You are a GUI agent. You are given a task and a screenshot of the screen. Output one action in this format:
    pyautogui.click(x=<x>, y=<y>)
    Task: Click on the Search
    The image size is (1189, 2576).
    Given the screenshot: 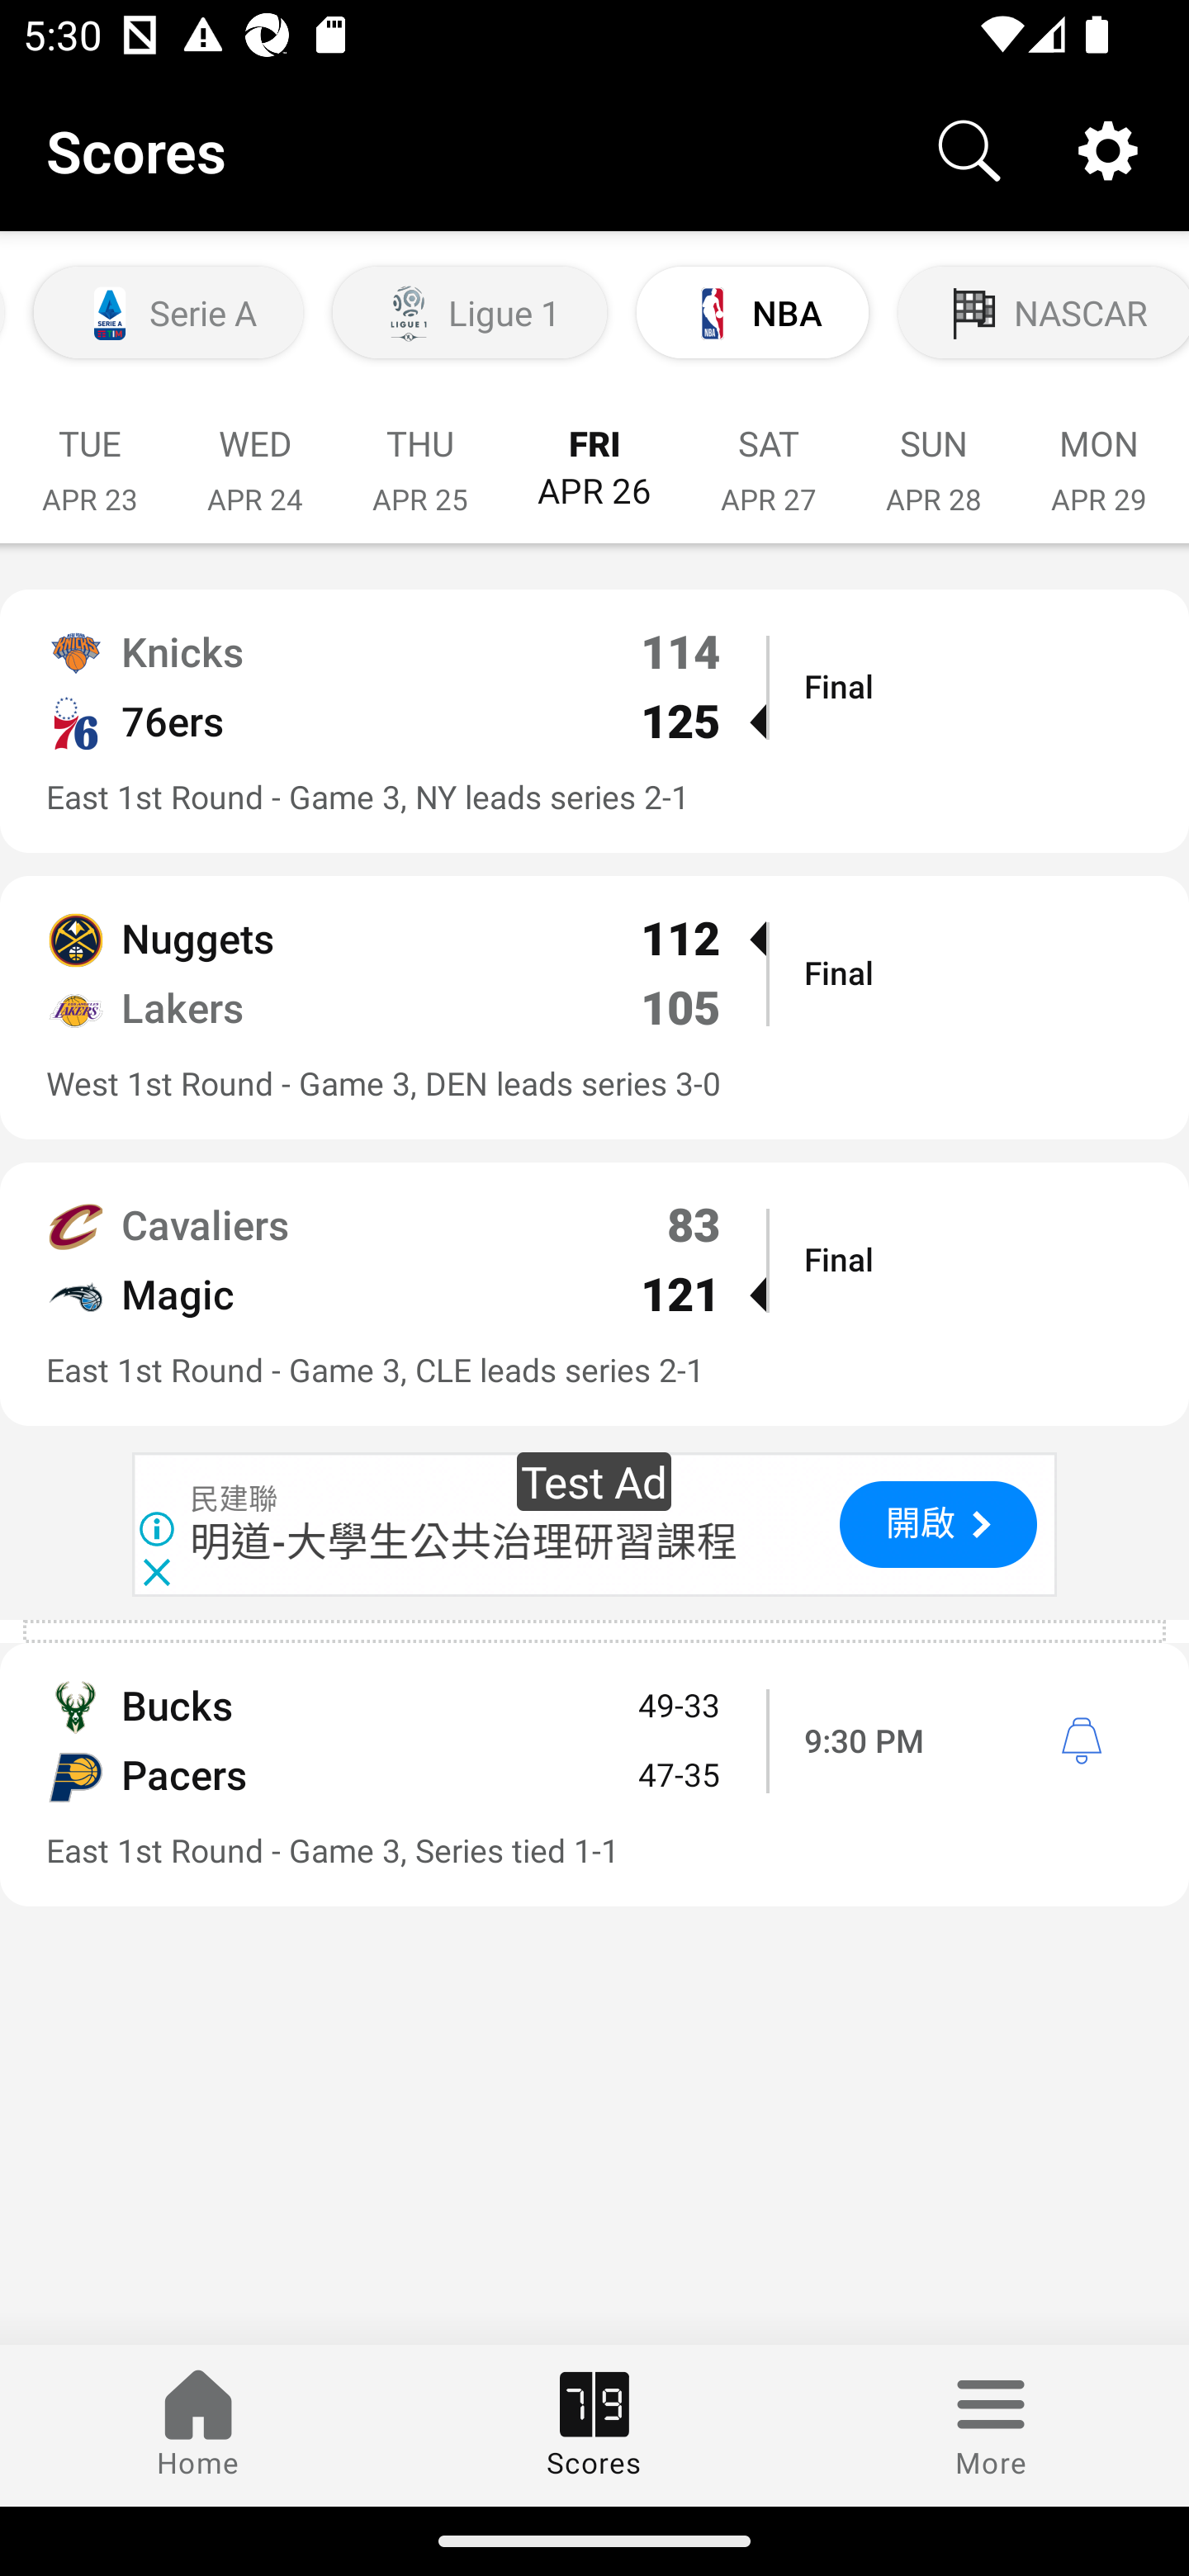 What is the action you would take?
    pyautogui.click(x=969, y=149)
    